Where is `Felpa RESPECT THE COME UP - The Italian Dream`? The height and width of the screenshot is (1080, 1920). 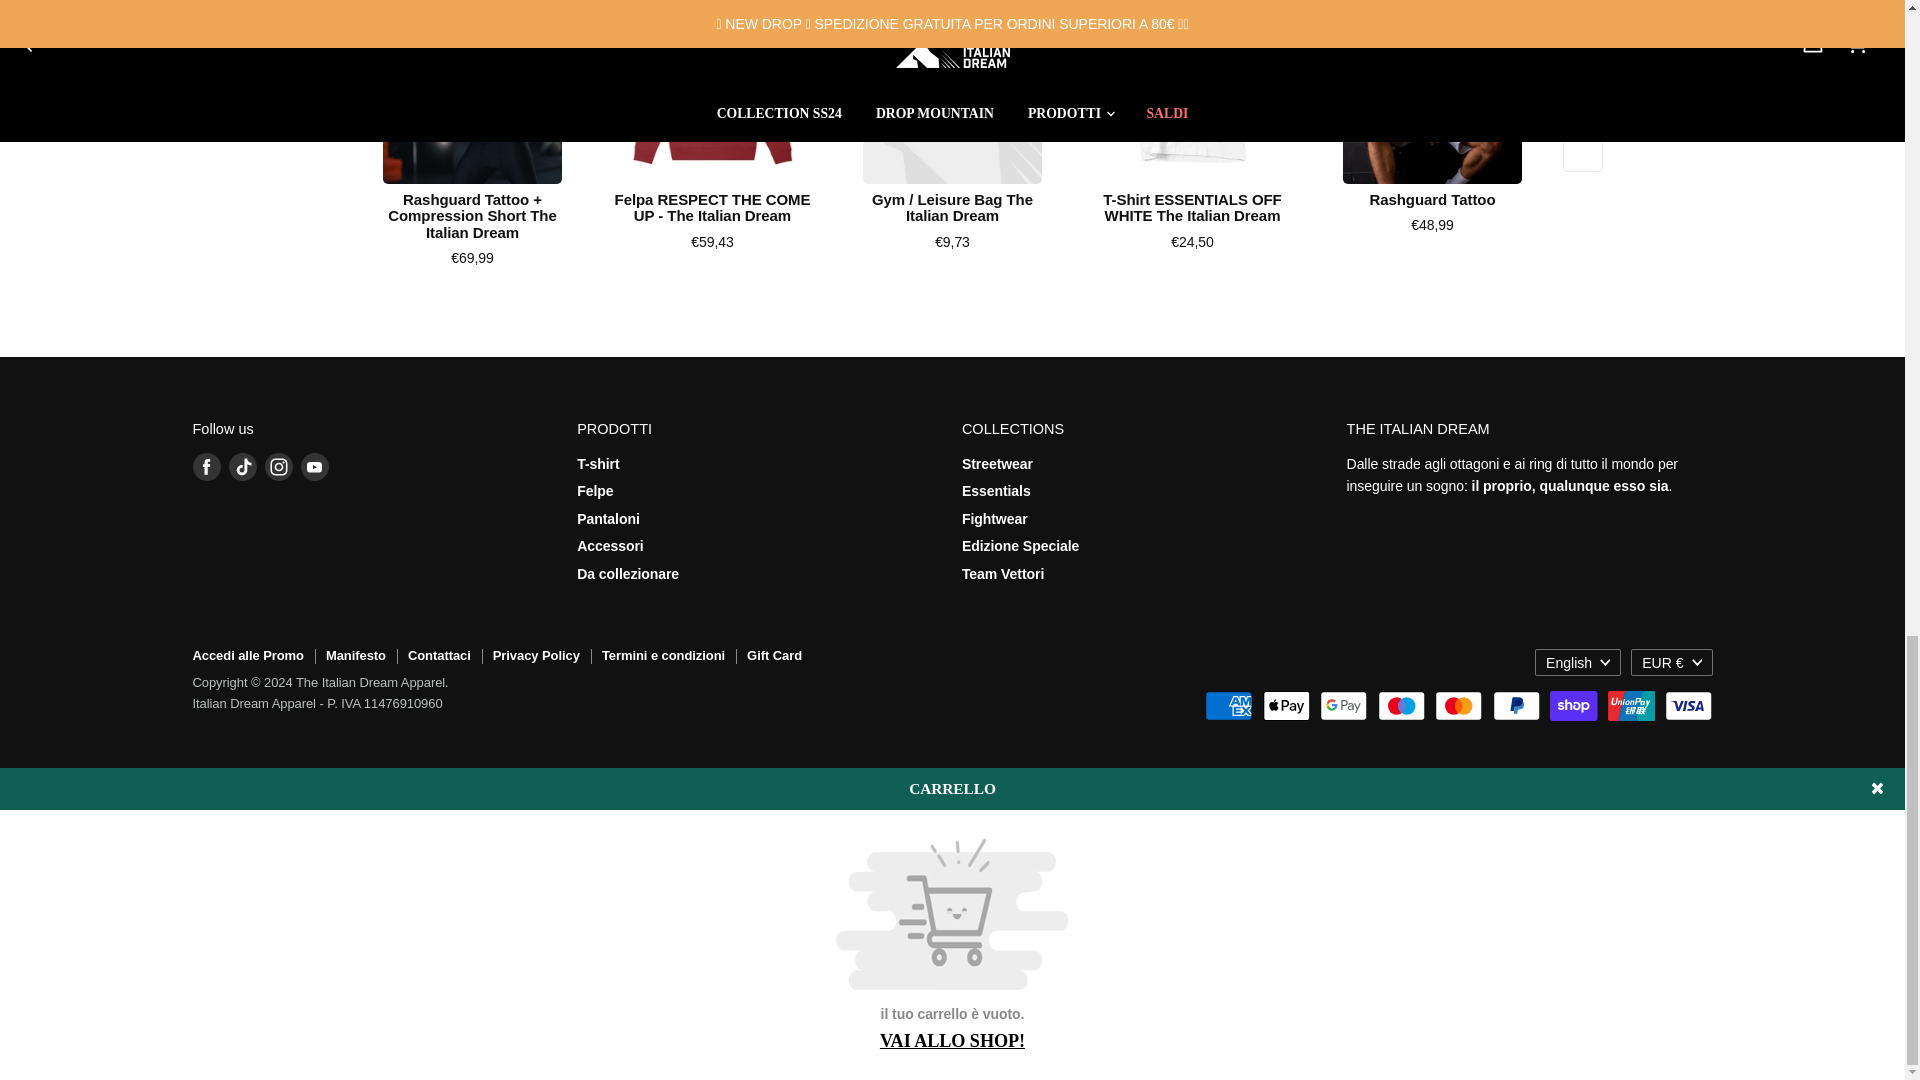 Felpa RESPECT THE COME UP - The Italian Dream is located at coordinates (713, 92).